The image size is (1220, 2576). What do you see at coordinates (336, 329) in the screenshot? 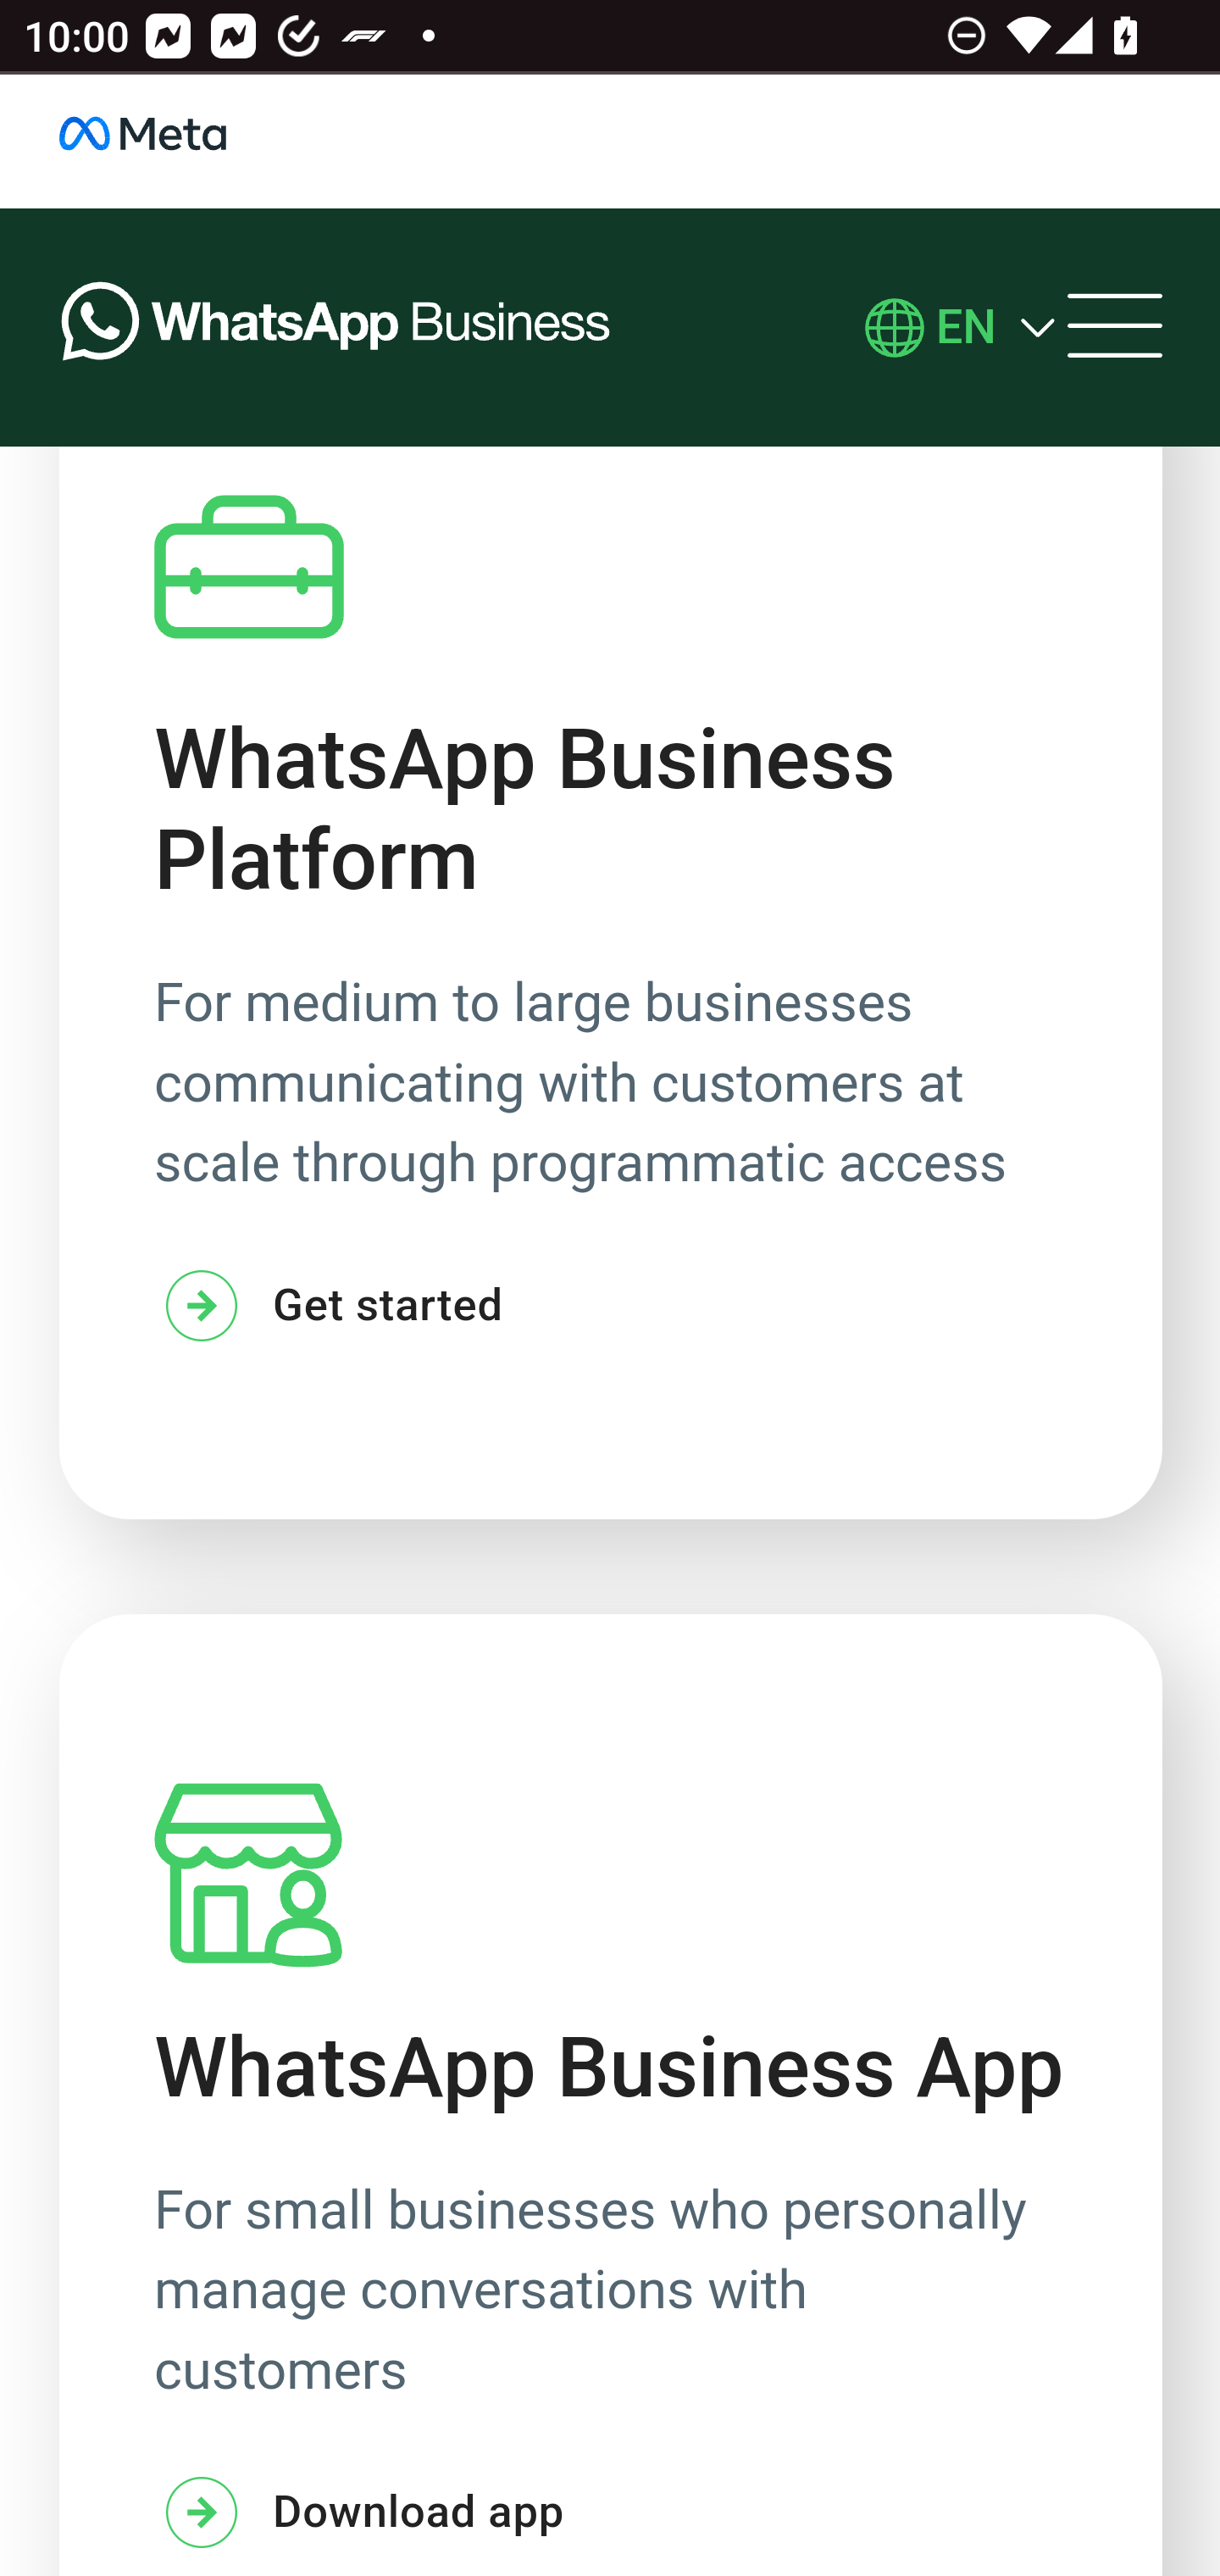
I see `WhatsApp for Business logo` at bounding box center [336, 329].